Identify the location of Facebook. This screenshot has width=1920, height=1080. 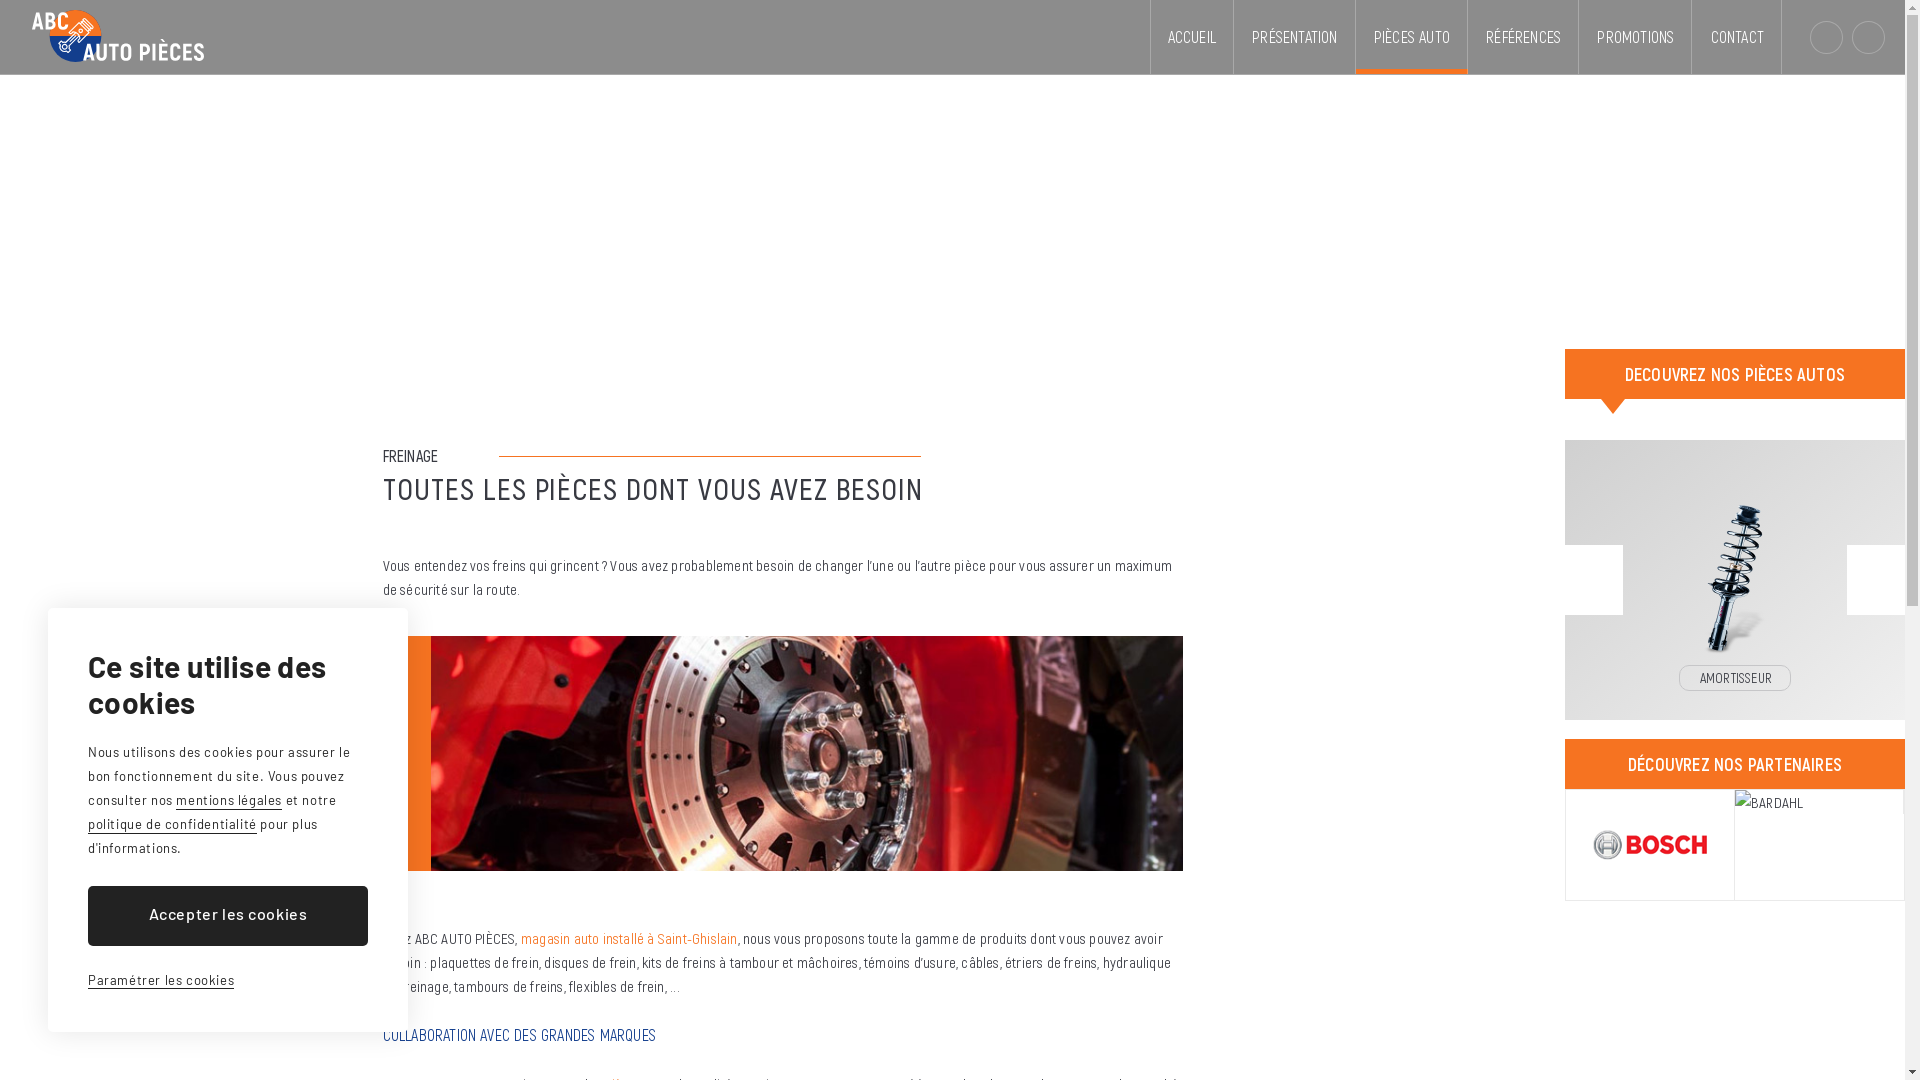
(1868, 38).